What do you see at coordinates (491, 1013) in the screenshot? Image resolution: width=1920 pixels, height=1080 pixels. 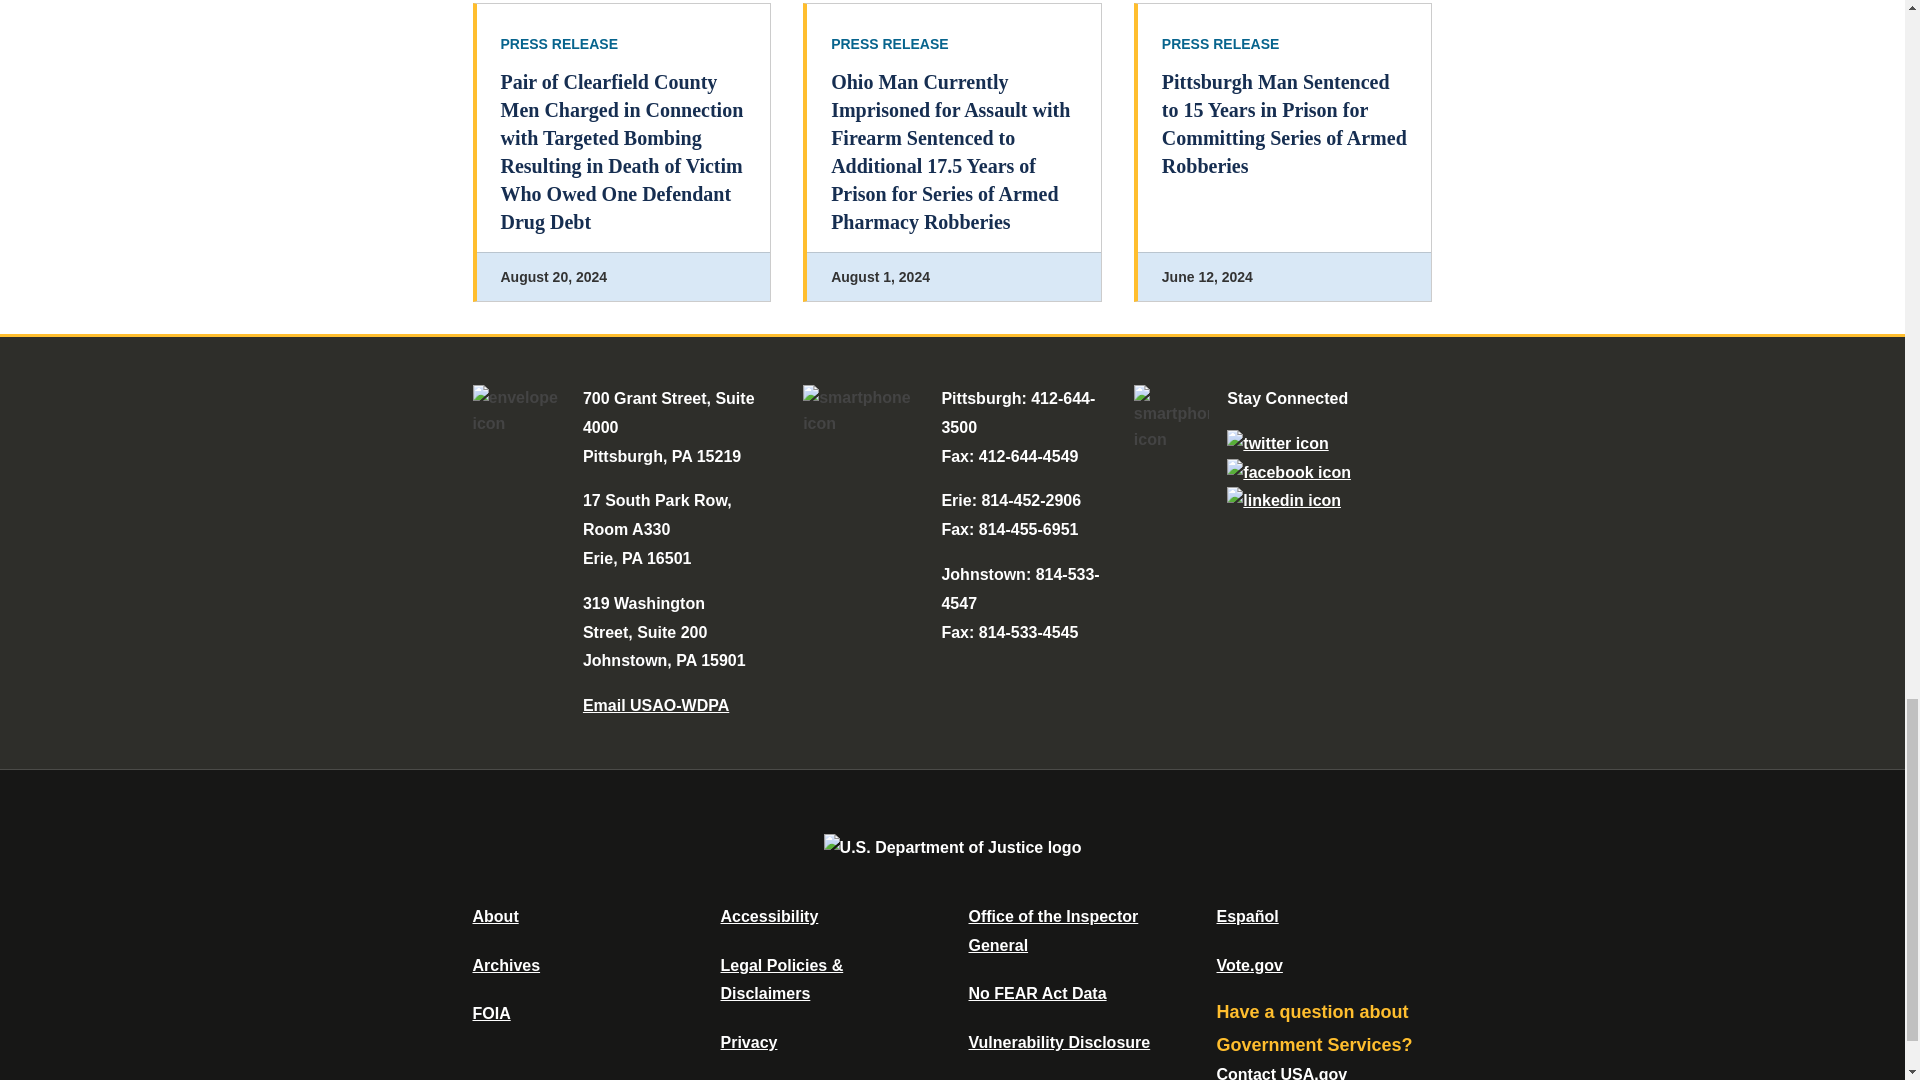 I see `Office of Information Policy` at bounding box center [491, 1013].